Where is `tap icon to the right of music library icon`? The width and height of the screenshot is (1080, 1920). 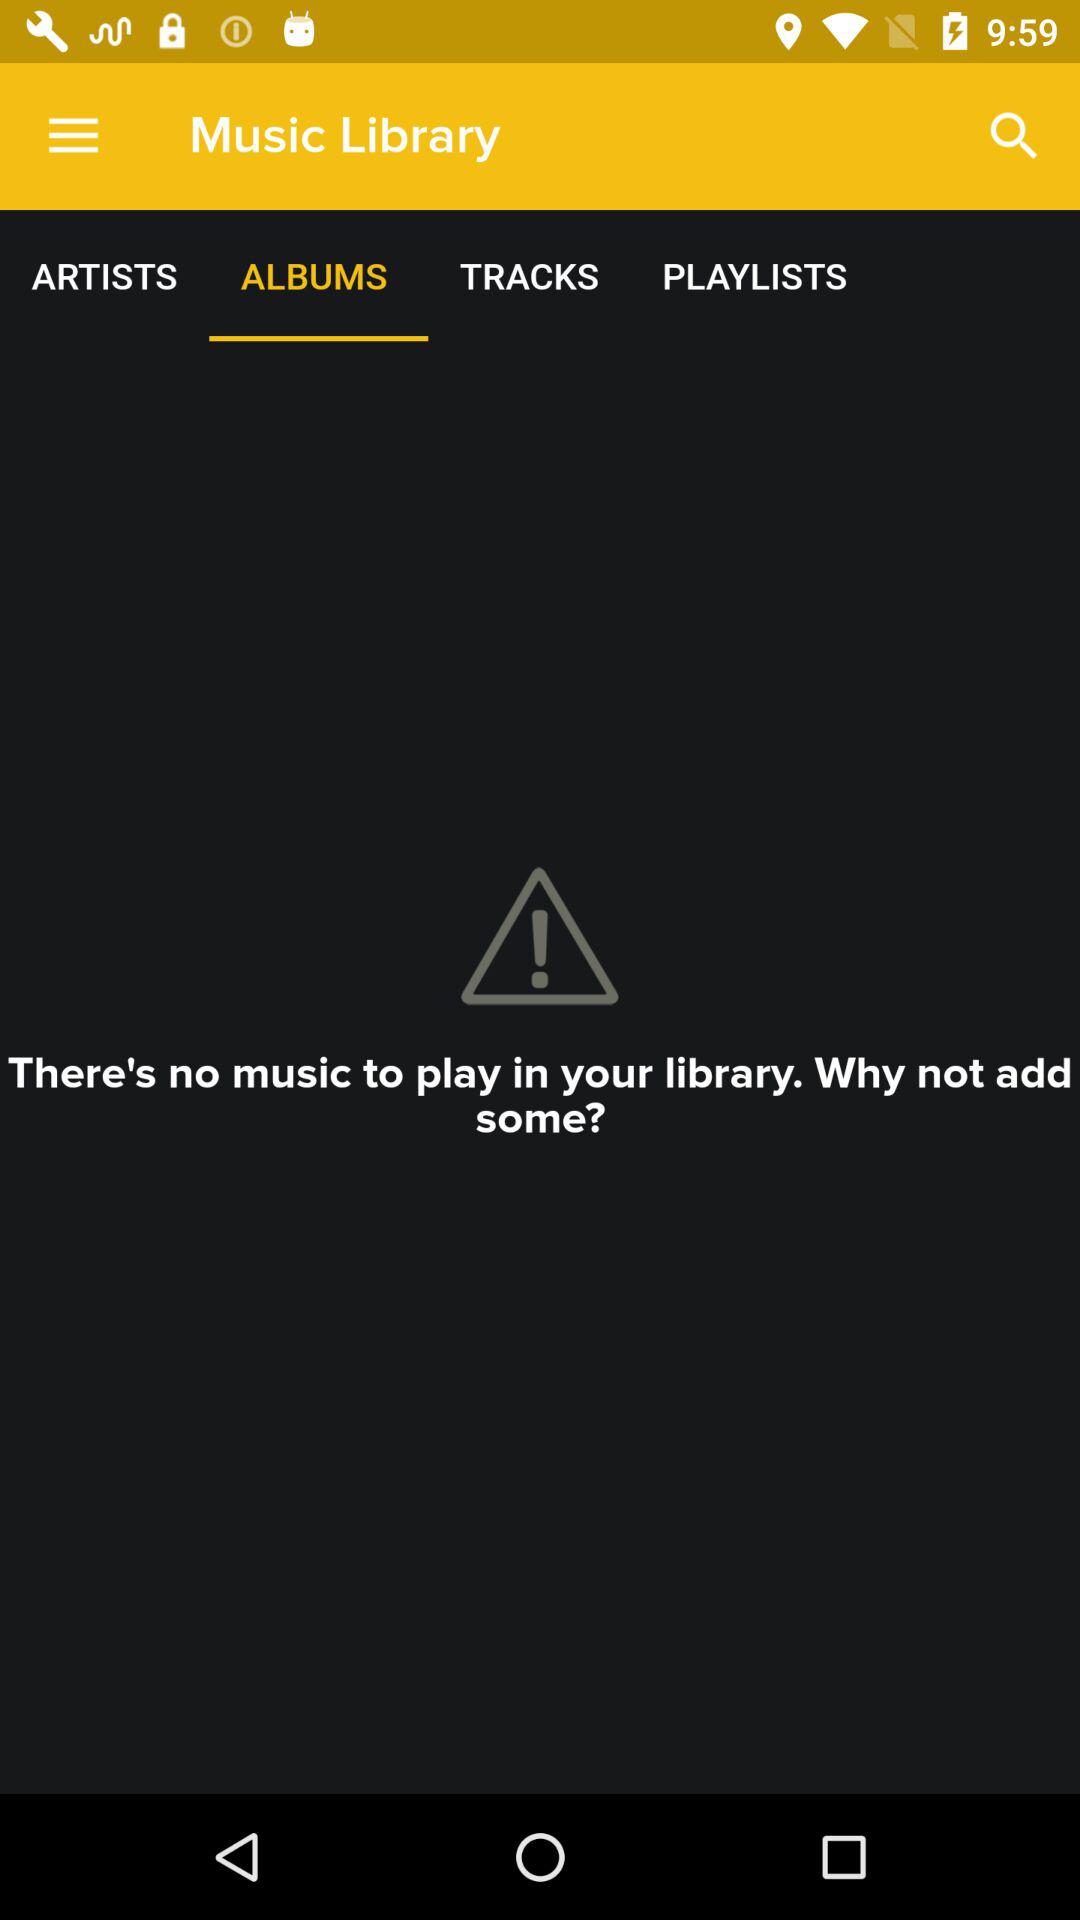 tap icon to the right of music library icon is located at coordinates (1014, 136).